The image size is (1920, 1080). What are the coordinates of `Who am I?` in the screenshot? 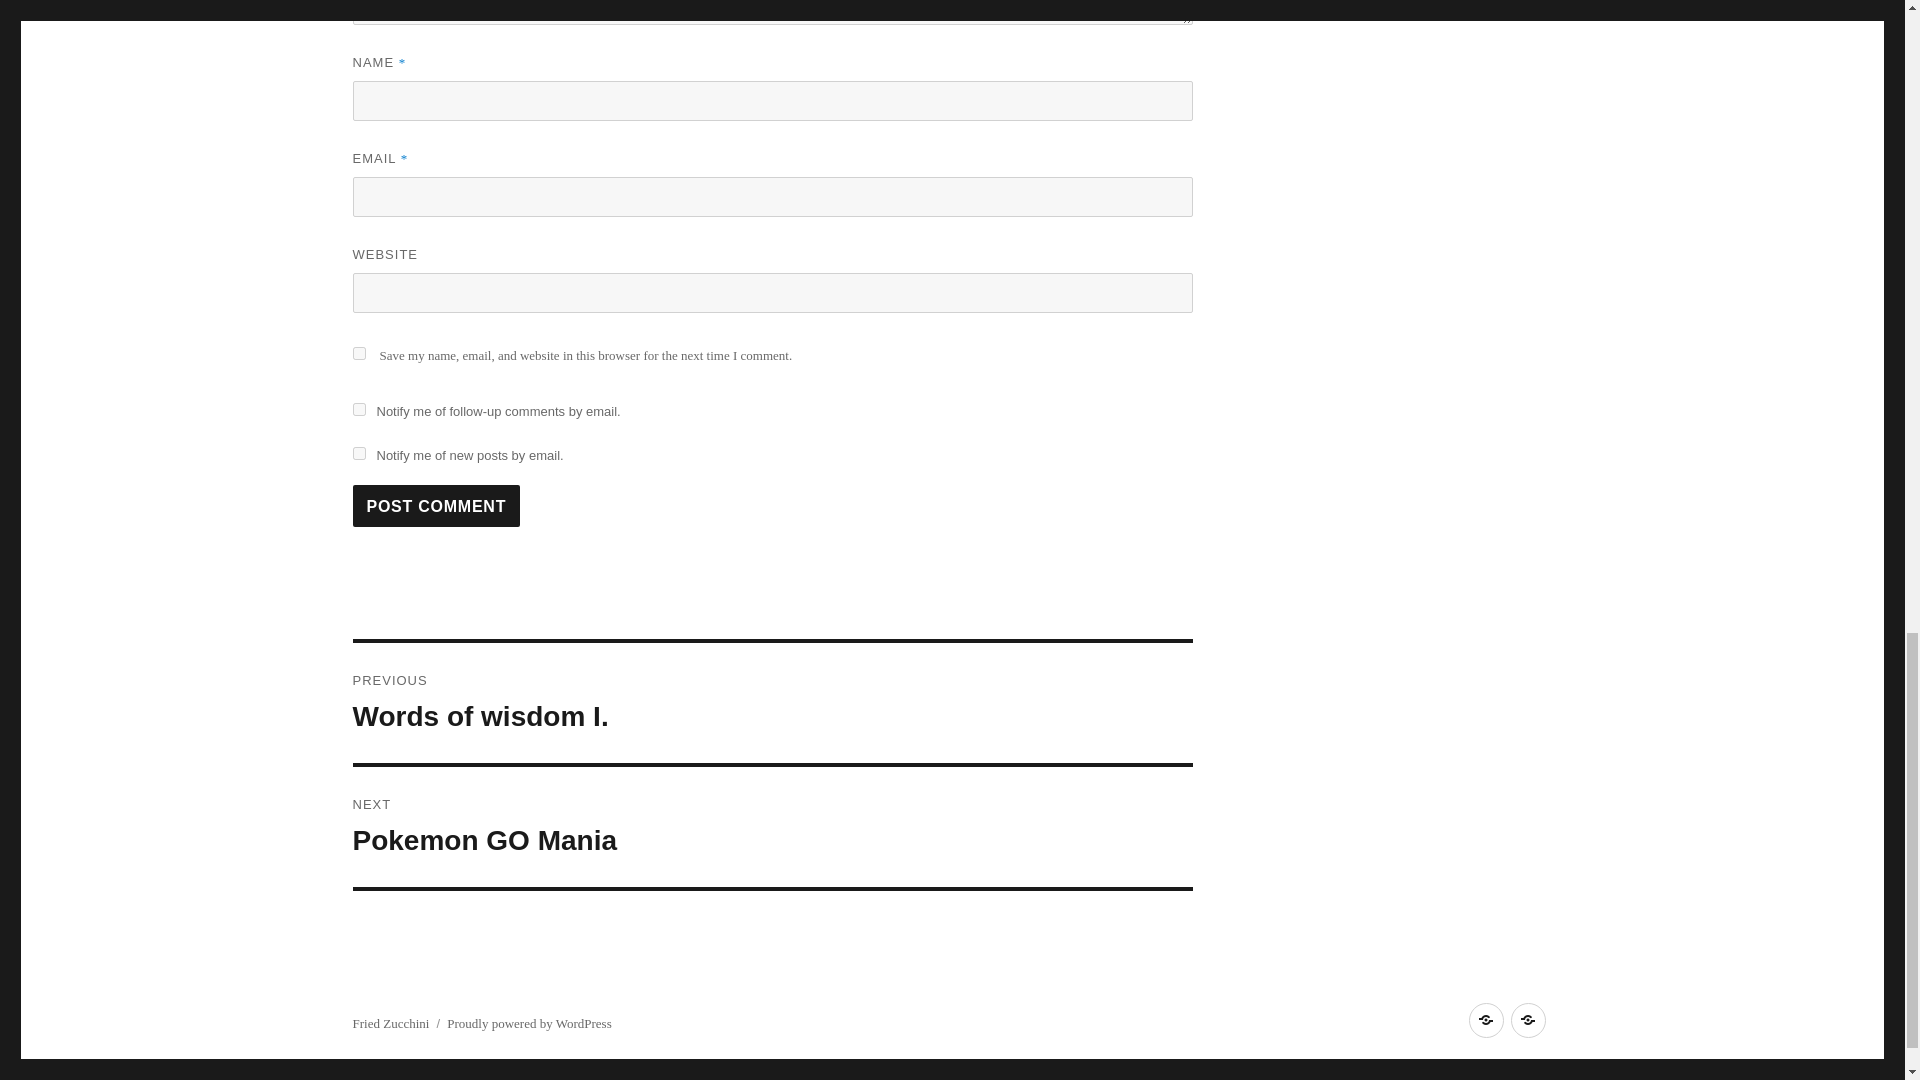 It's located at (772, 826).